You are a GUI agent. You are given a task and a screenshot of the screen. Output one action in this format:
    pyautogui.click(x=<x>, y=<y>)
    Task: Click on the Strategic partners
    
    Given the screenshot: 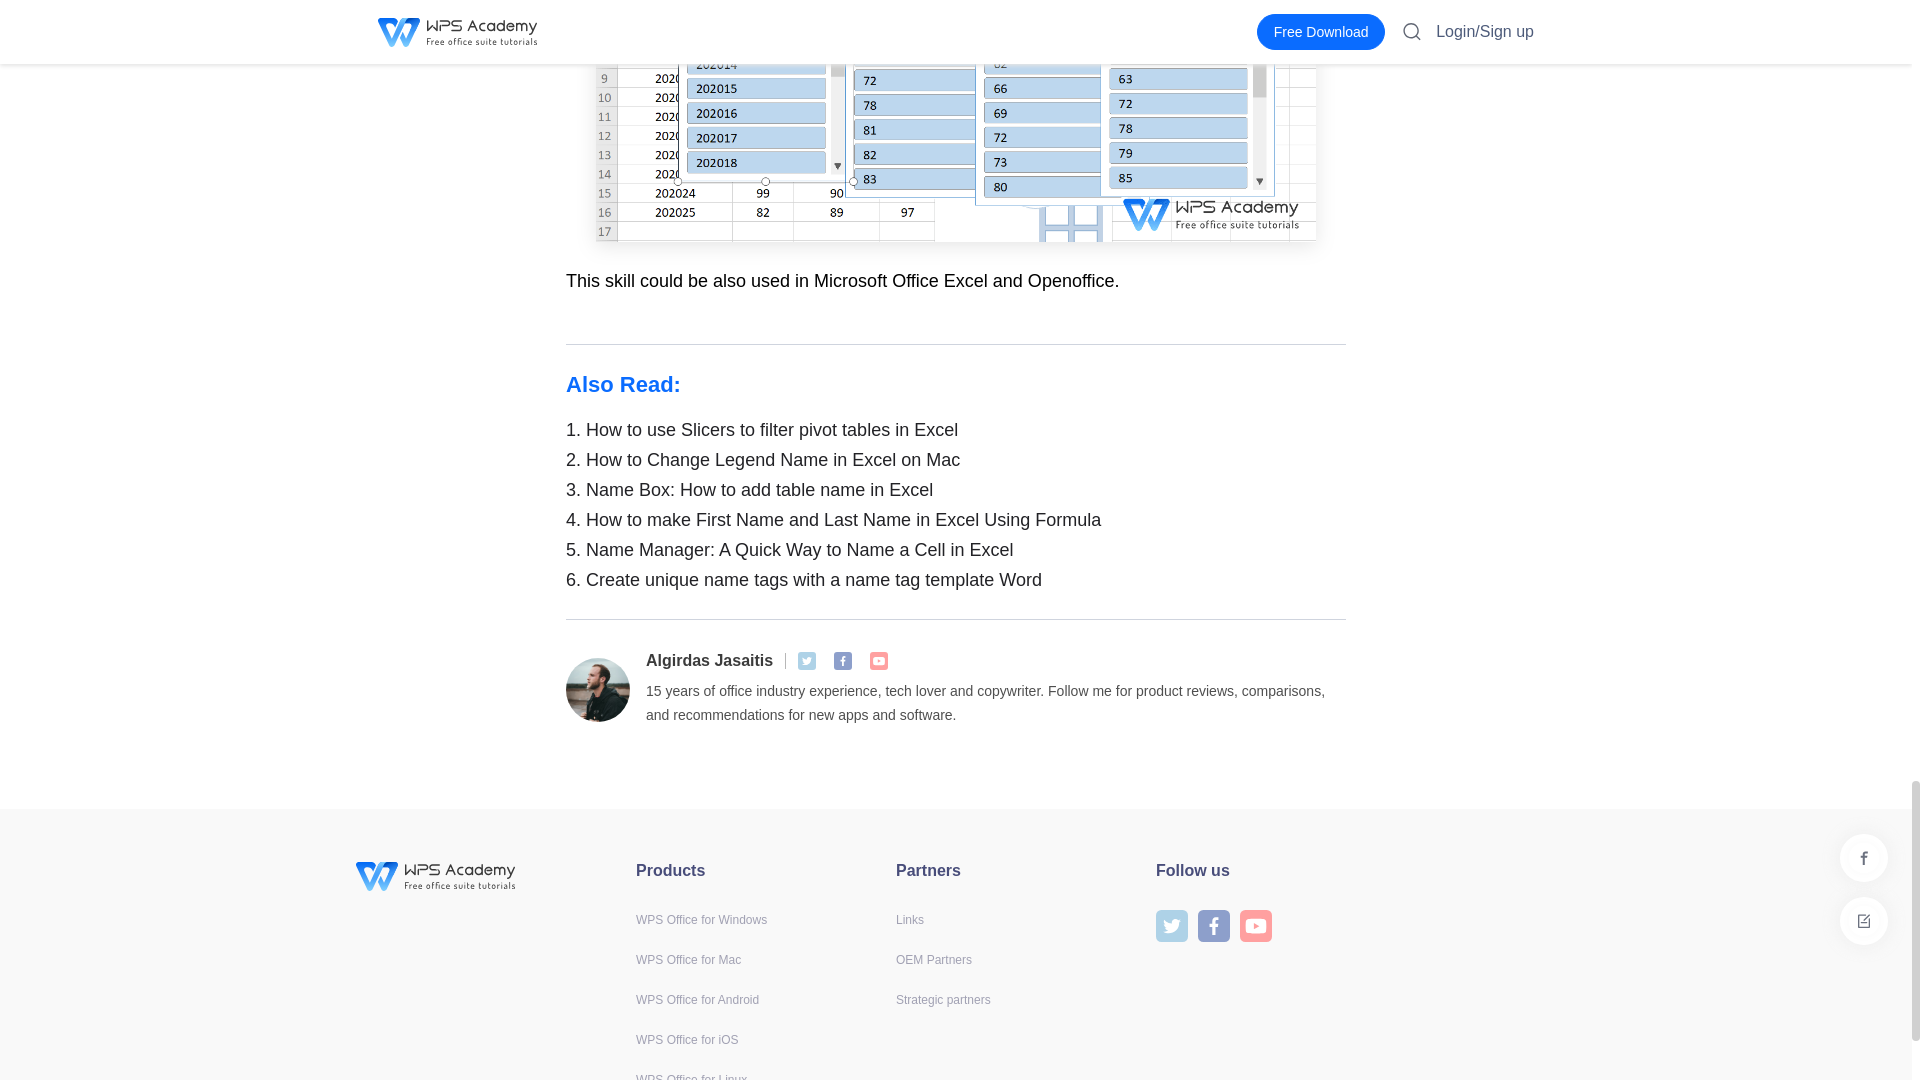 What is the action you would take?
    pyautogui.click(x=943, y=999)
    